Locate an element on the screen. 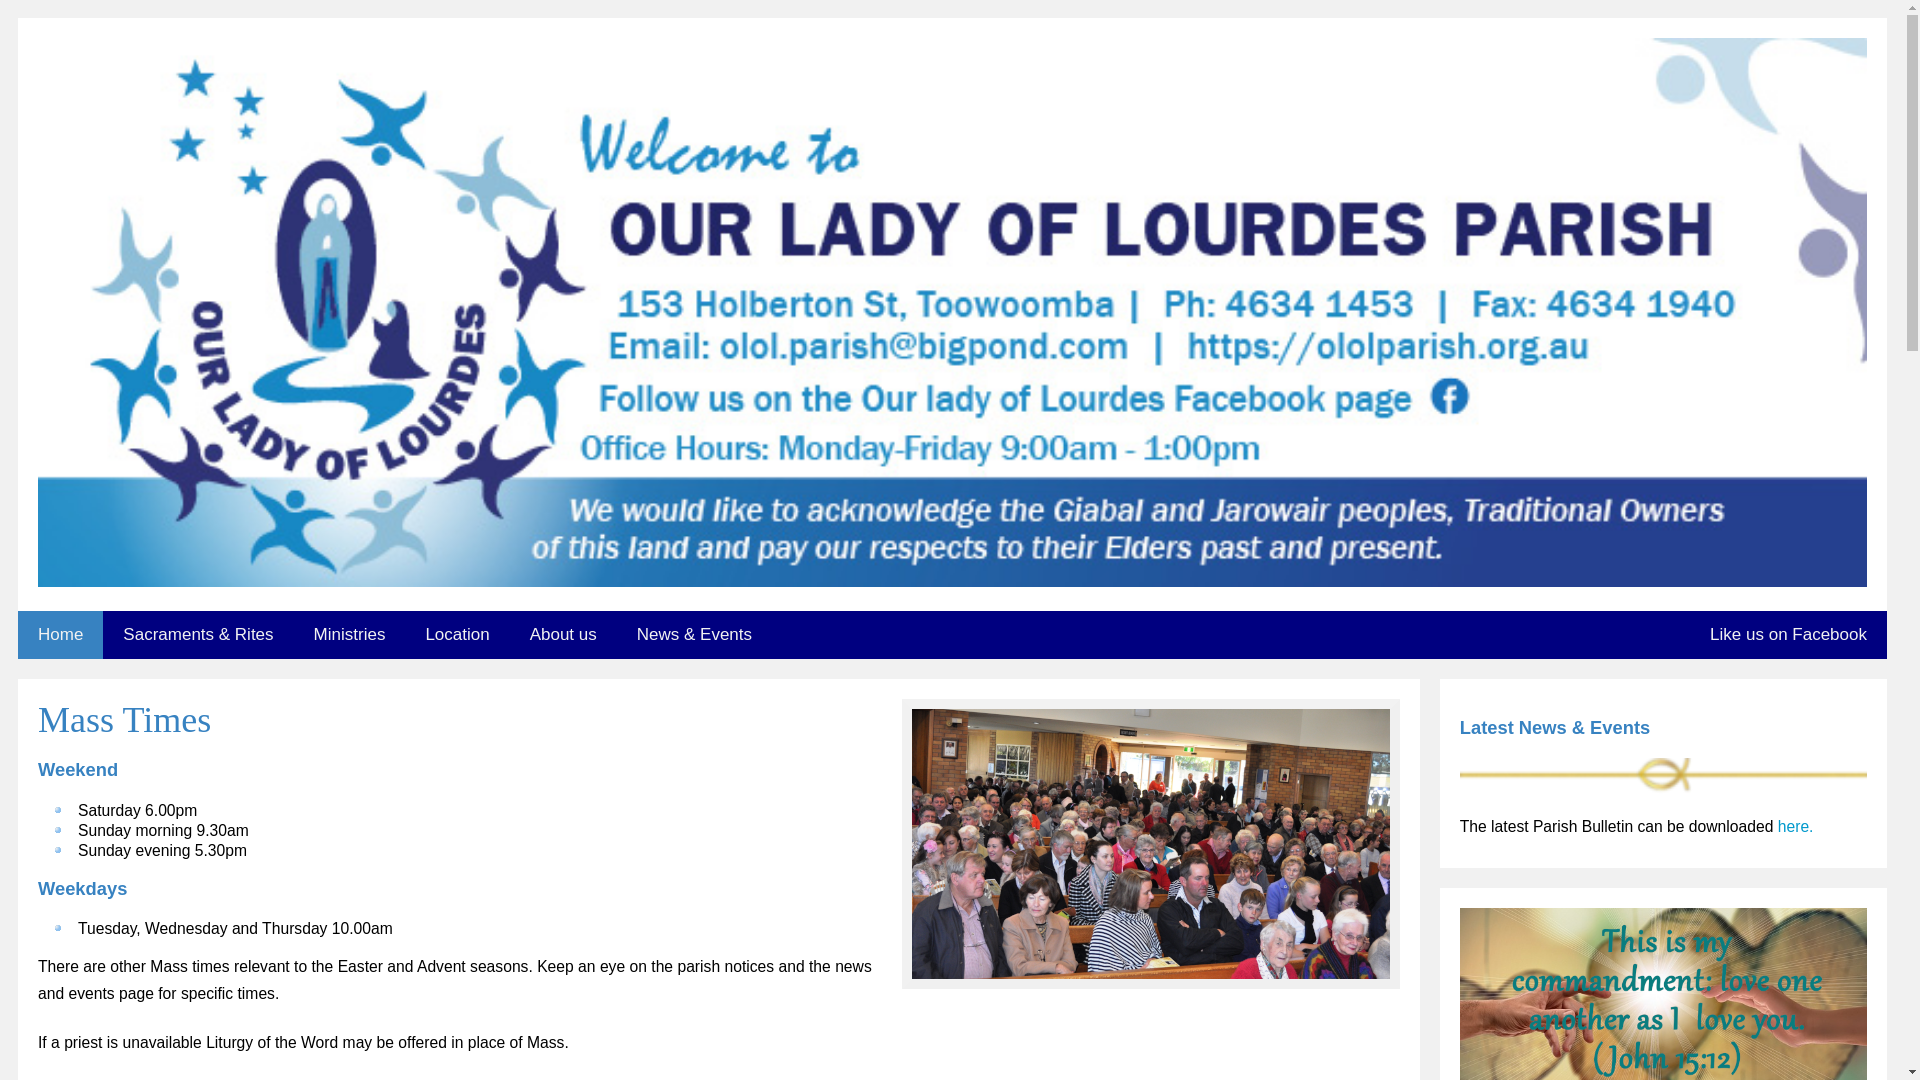  here. is located at coordinates (1796, 826).